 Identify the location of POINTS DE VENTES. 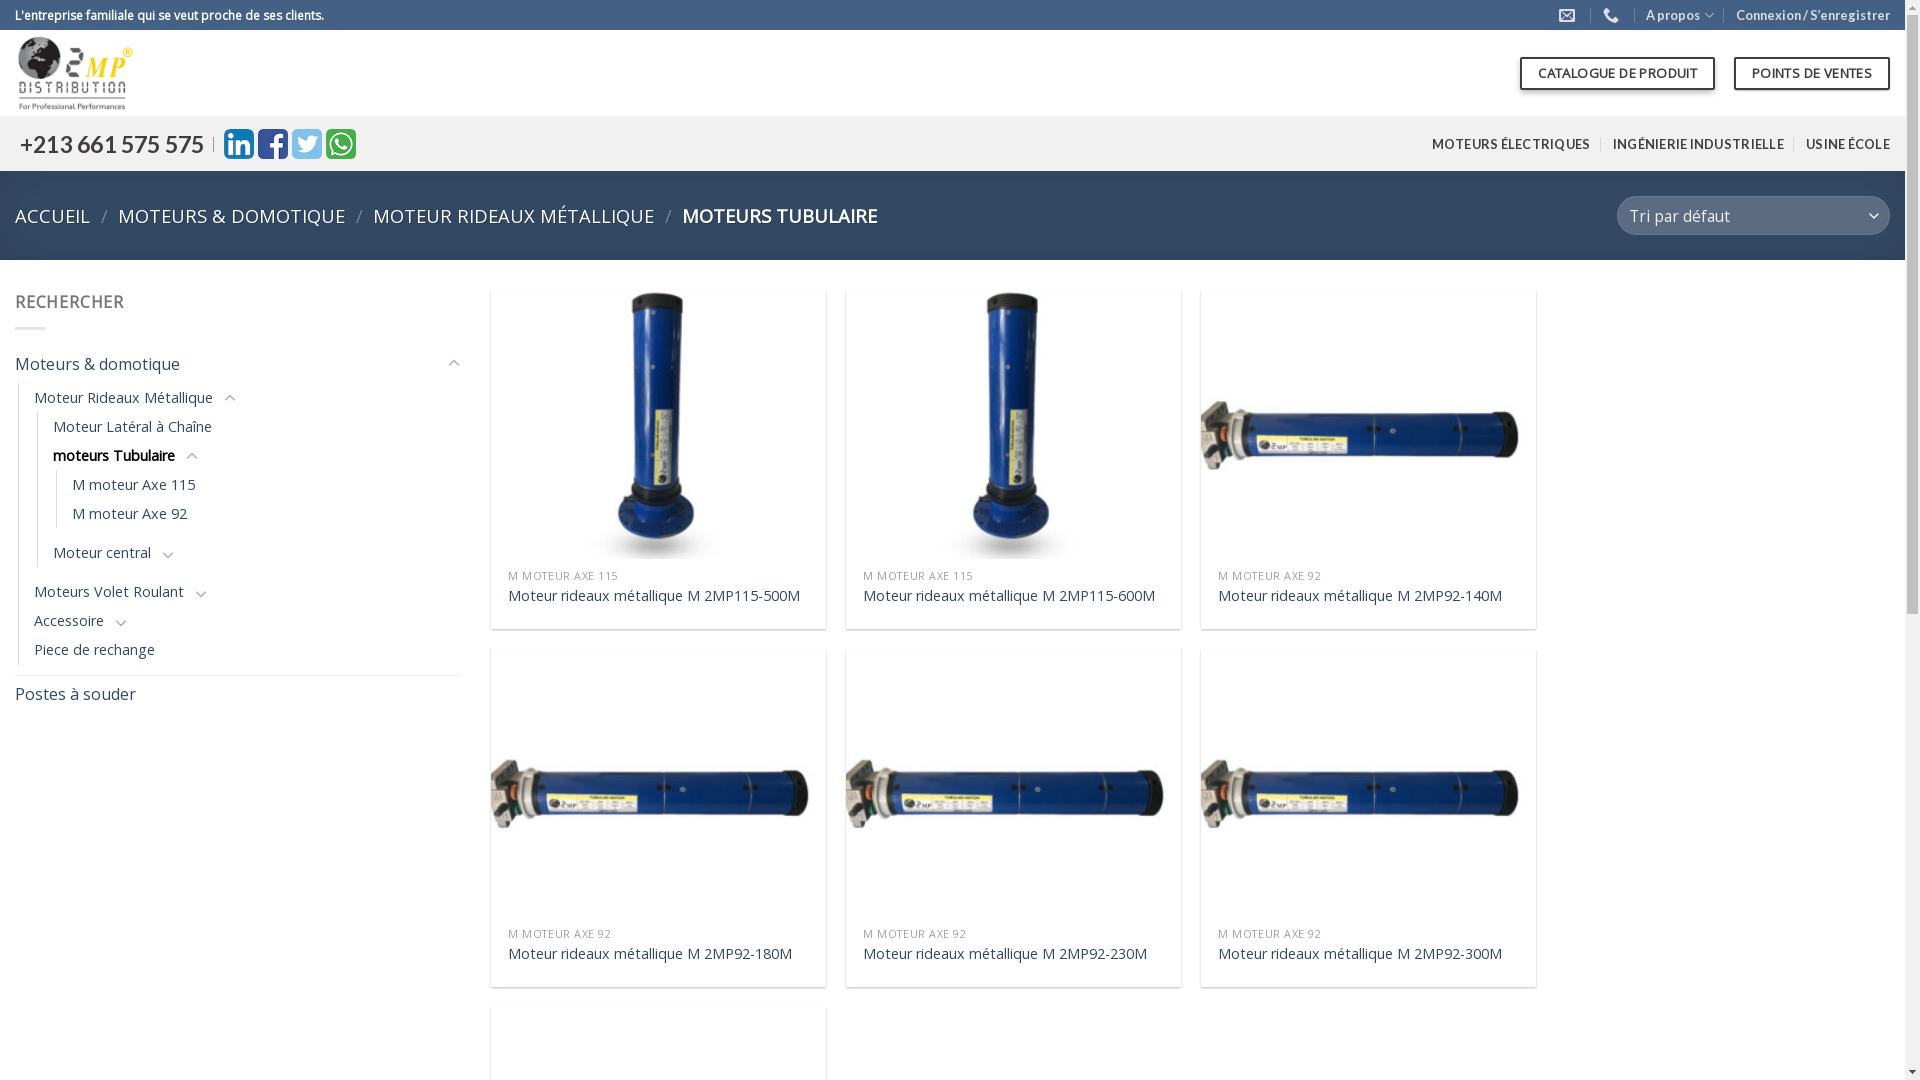
(1812, 74).